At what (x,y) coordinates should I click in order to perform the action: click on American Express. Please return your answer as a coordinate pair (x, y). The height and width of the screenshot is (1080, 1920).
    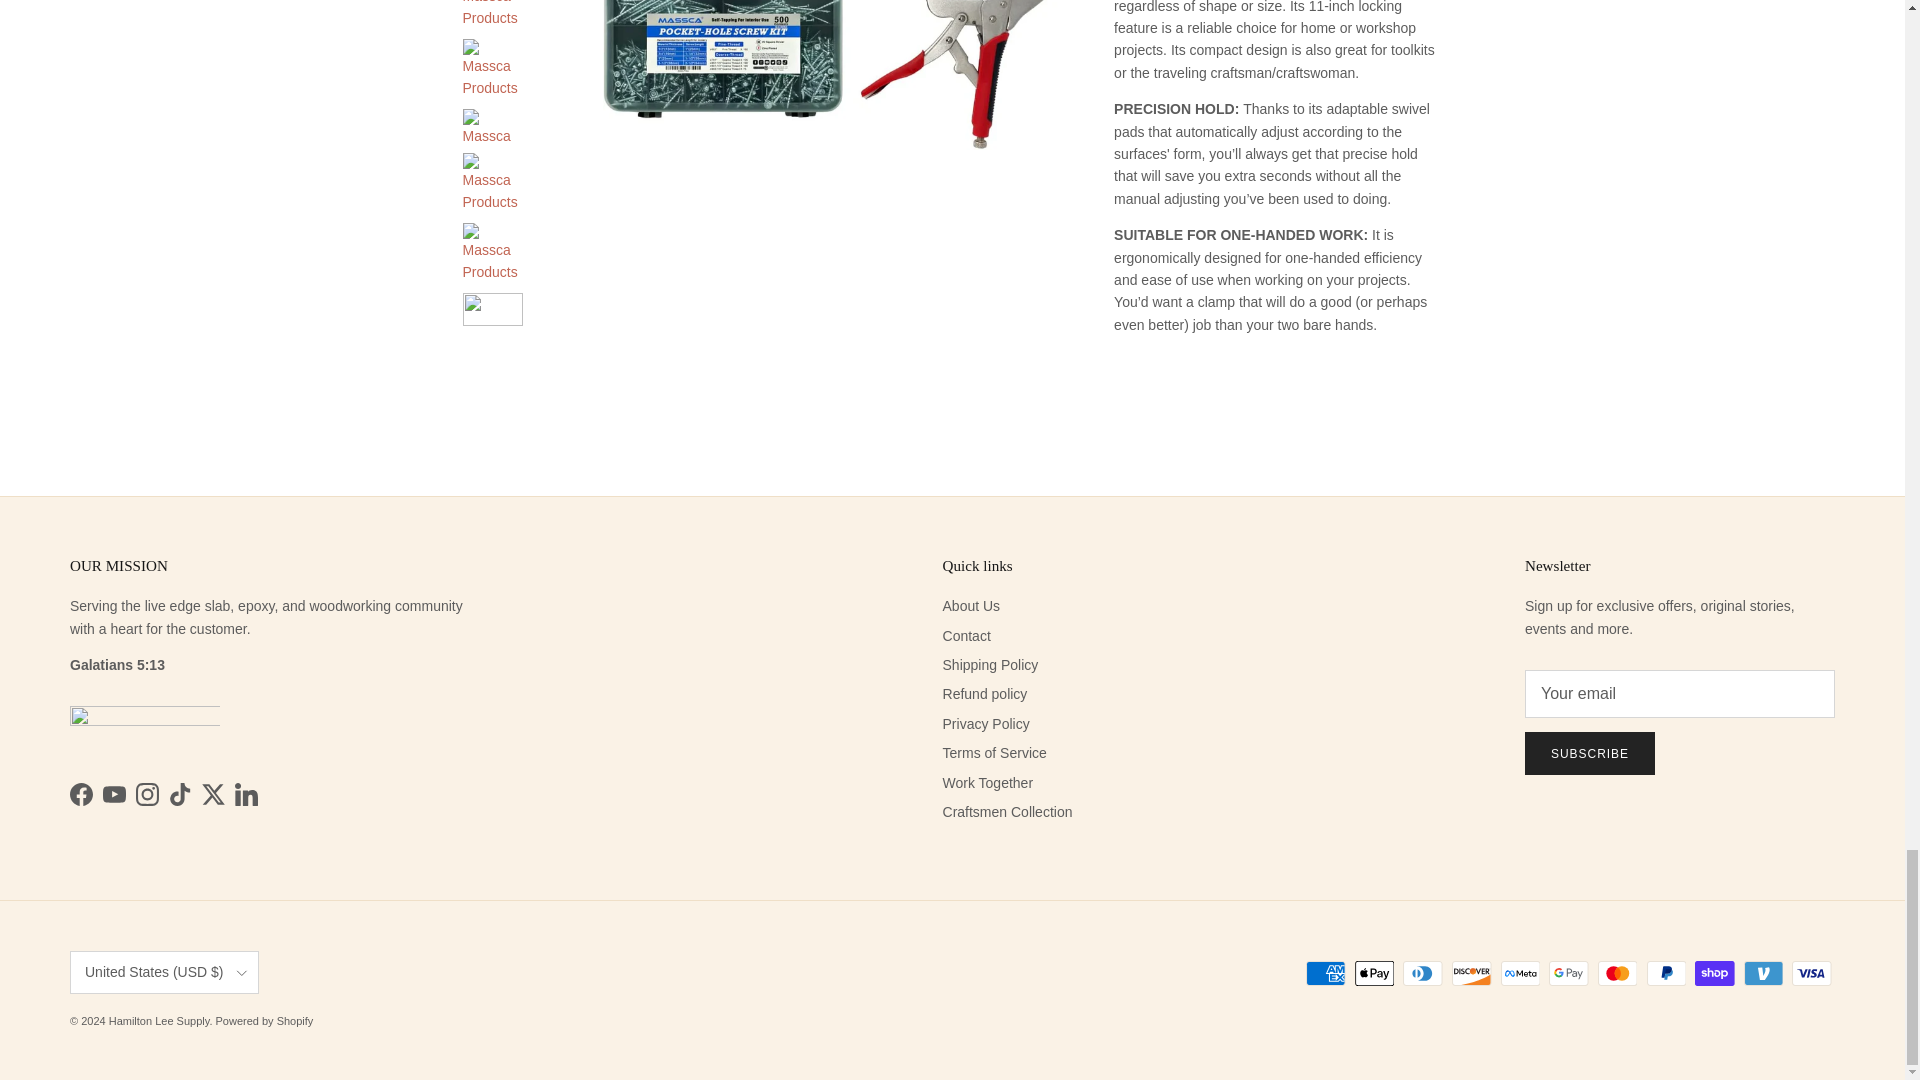
    Looking at the image, I should click on (1325, 974).